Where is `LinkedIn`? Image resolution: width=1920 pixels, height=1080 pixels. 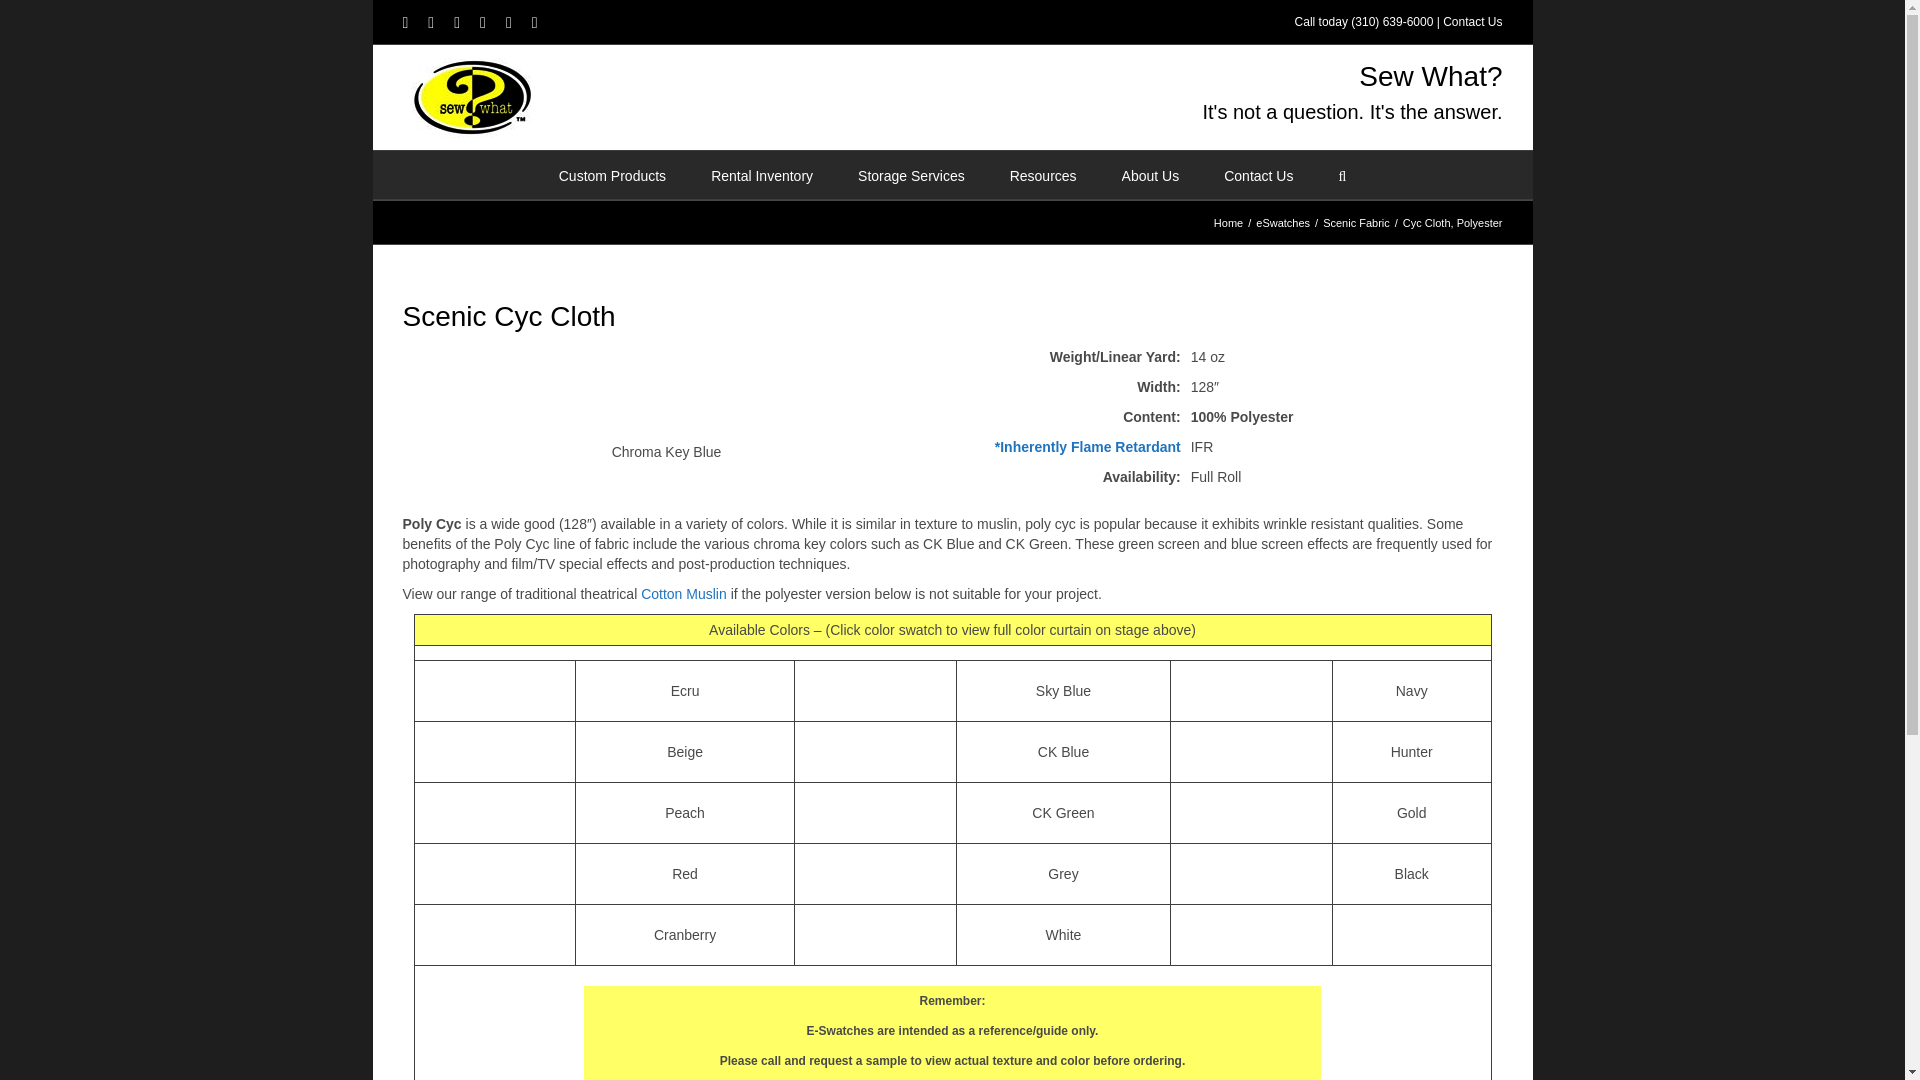 LinkedIn is located at coordinates (534, 22).